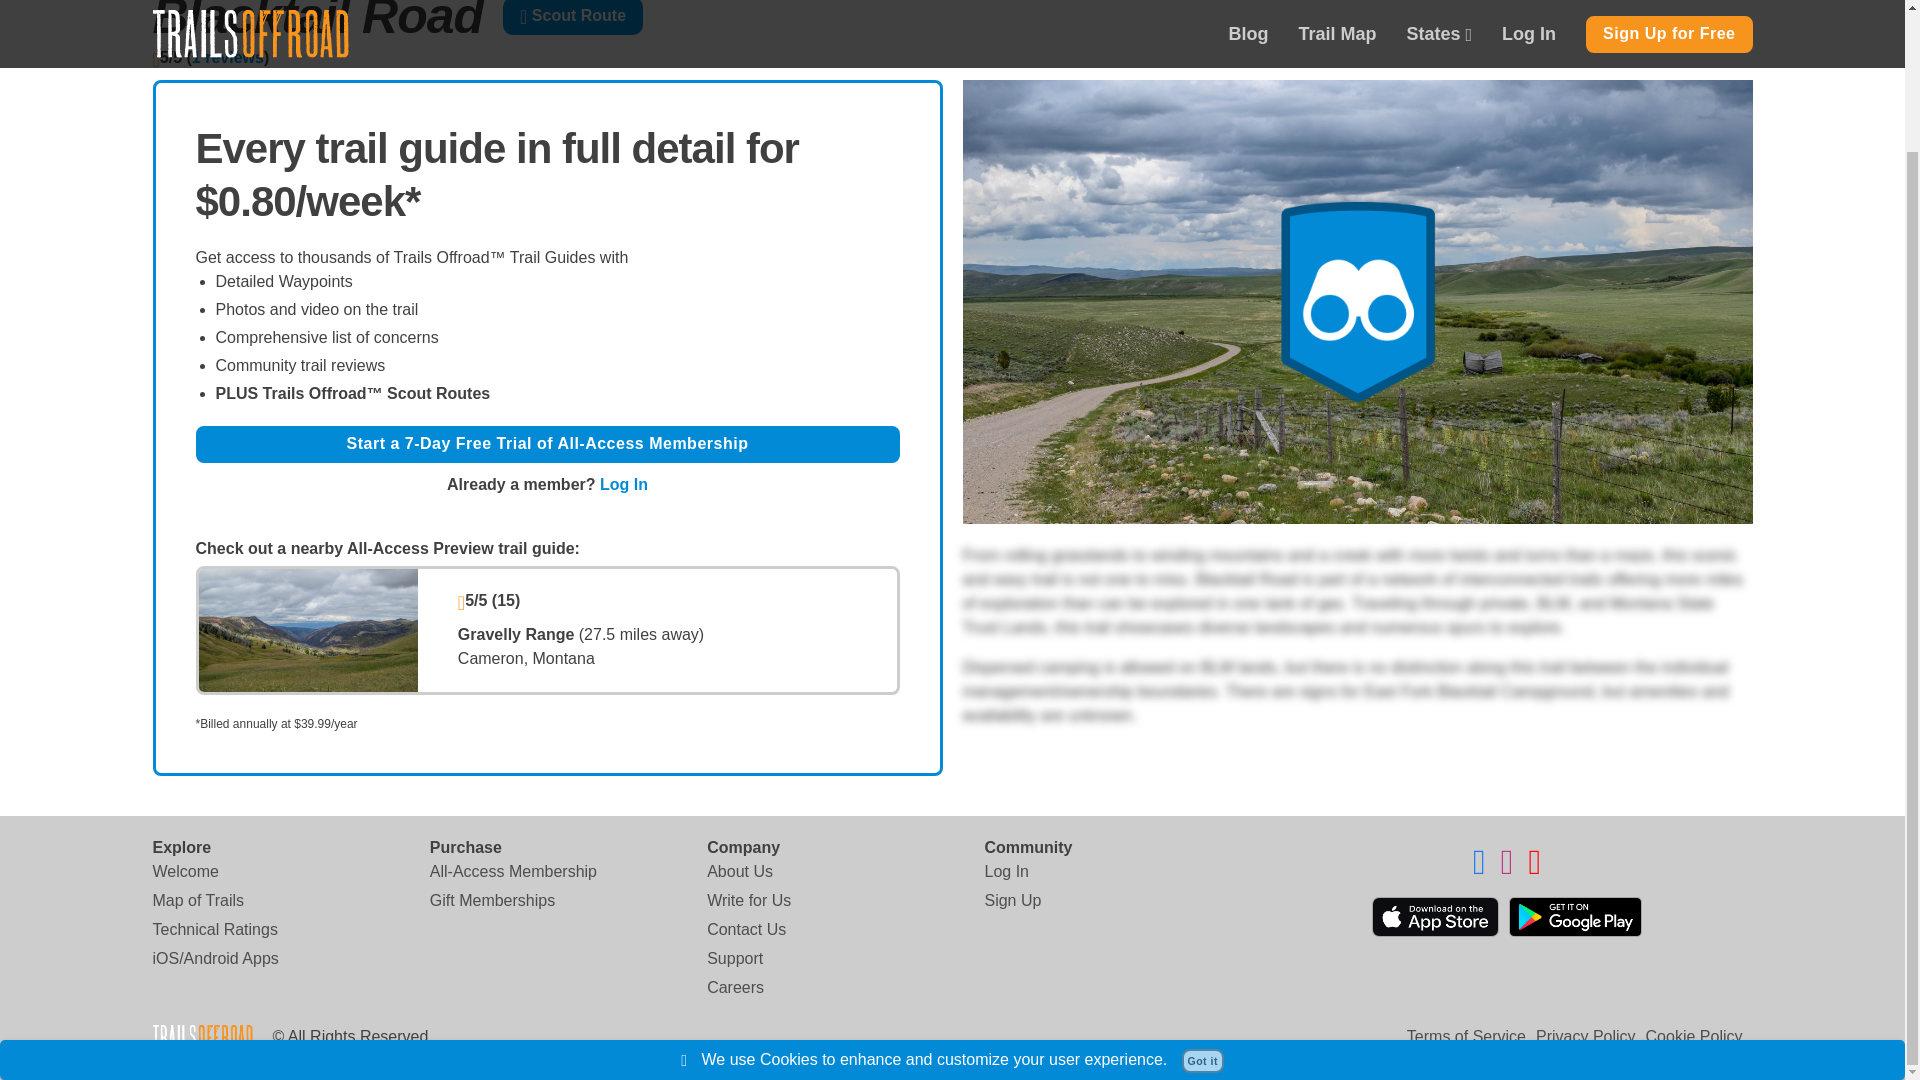  Describe the element at coordinates (197, 900) in the screenshot. I see `Map of Trails` at that location.